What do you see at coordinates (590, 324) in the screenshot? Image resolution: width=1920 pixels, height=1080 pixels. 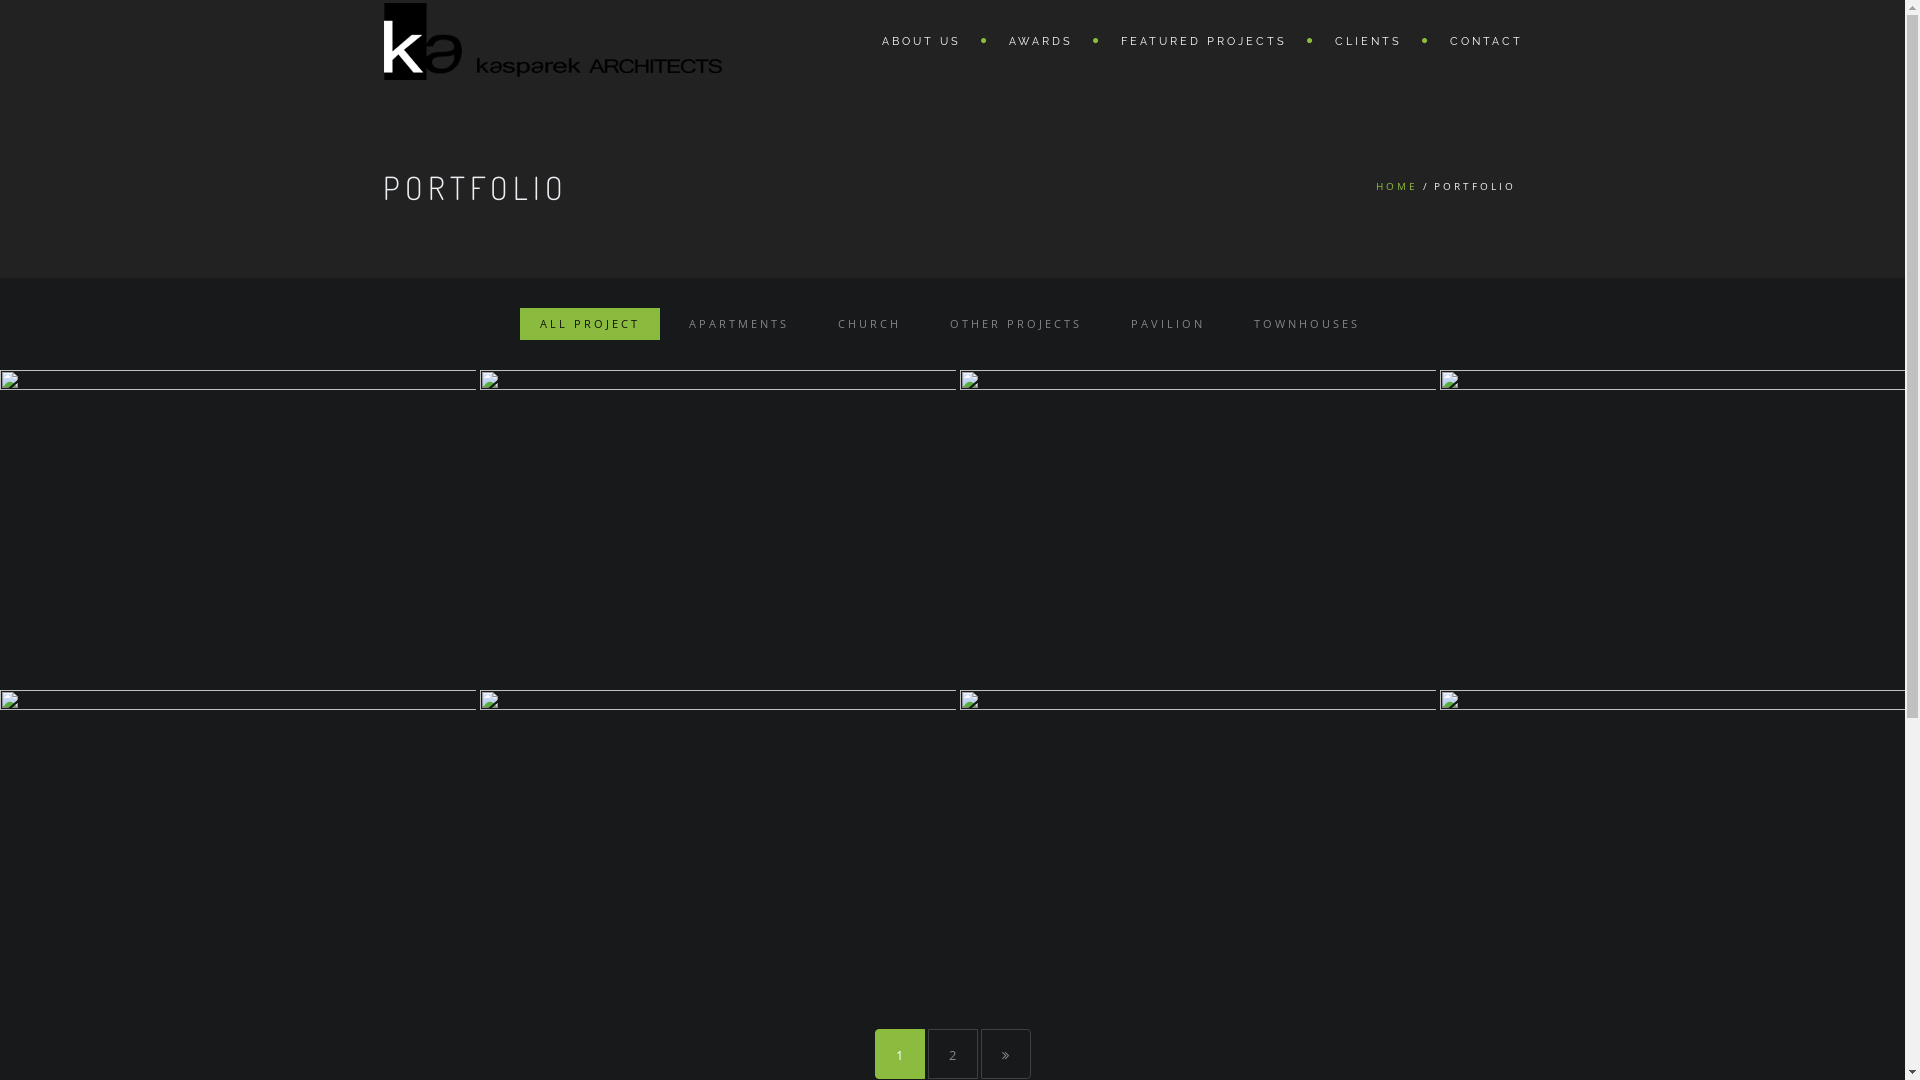 I see `ALL PROJECT` at bounding box center [590, 324].